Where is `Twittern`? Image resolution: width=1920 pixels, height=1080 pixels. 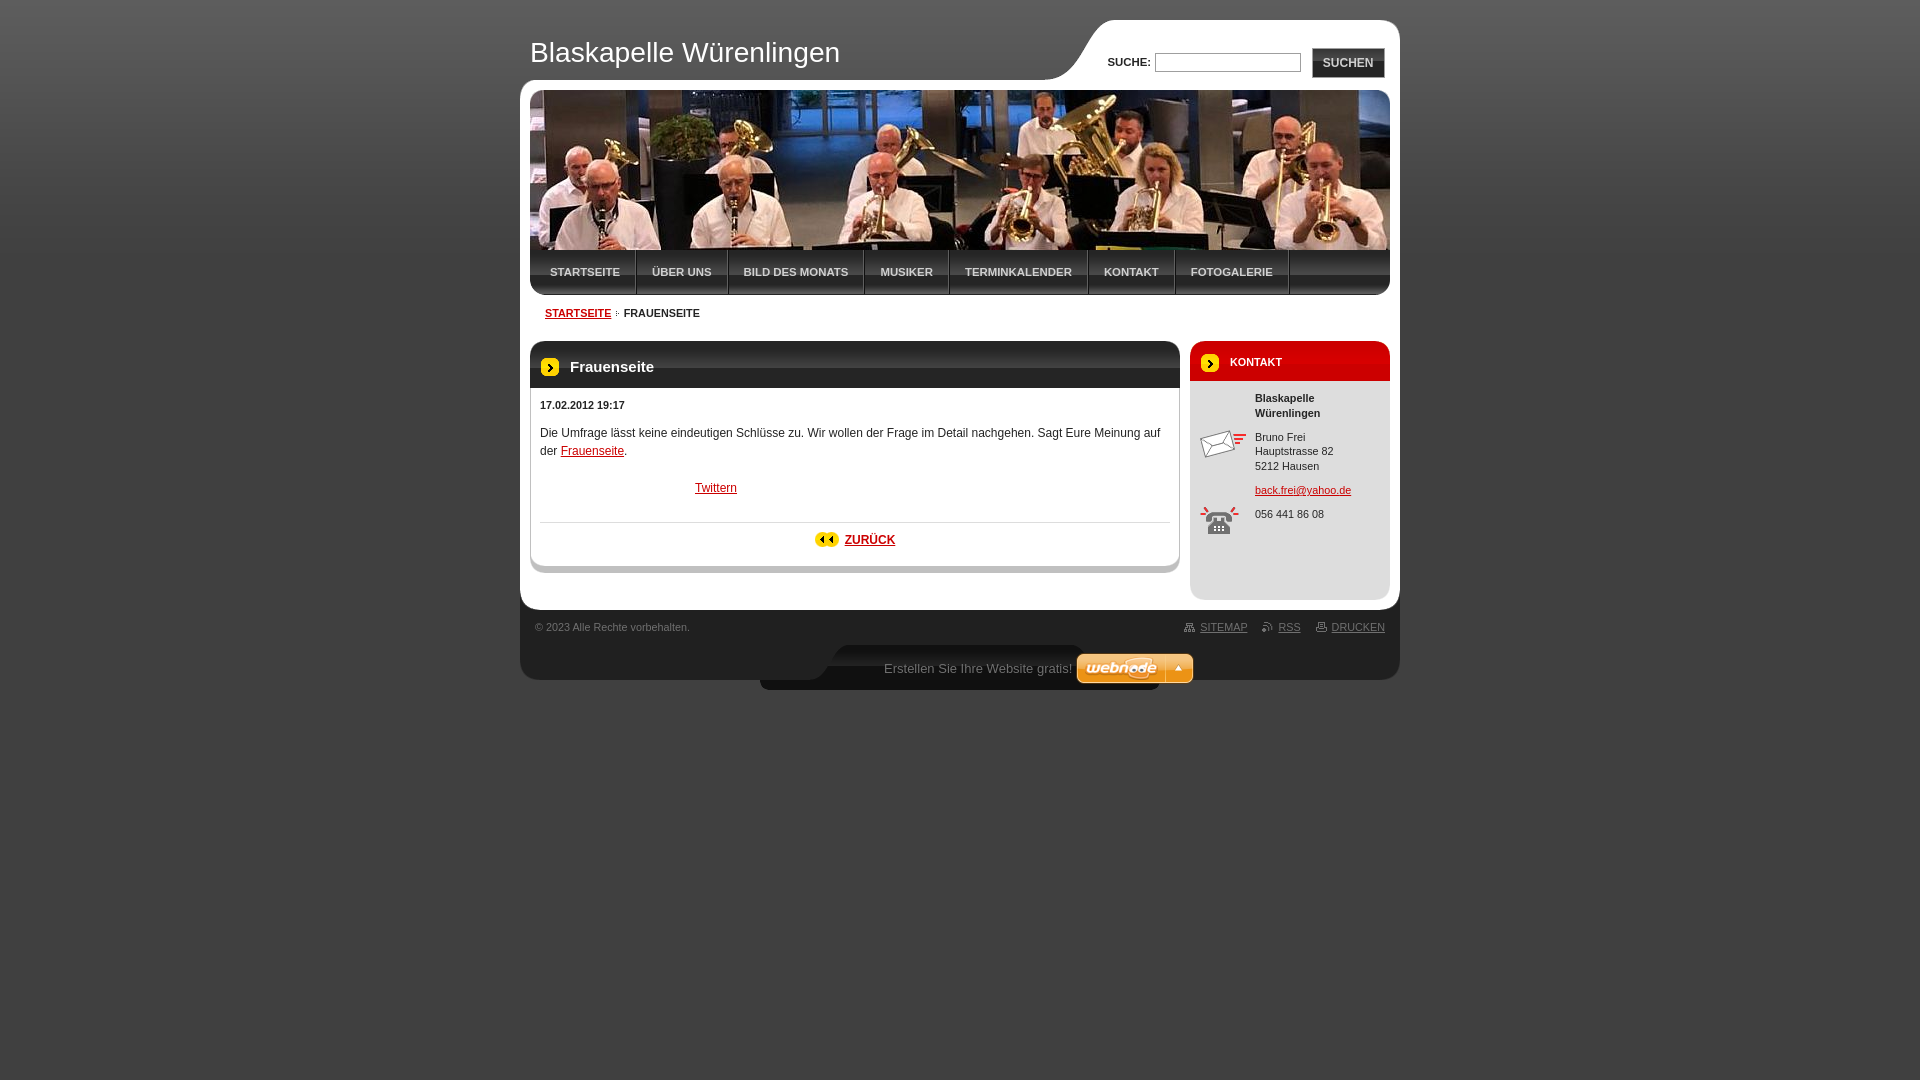
Twittern is located at coordinates (716, 488).